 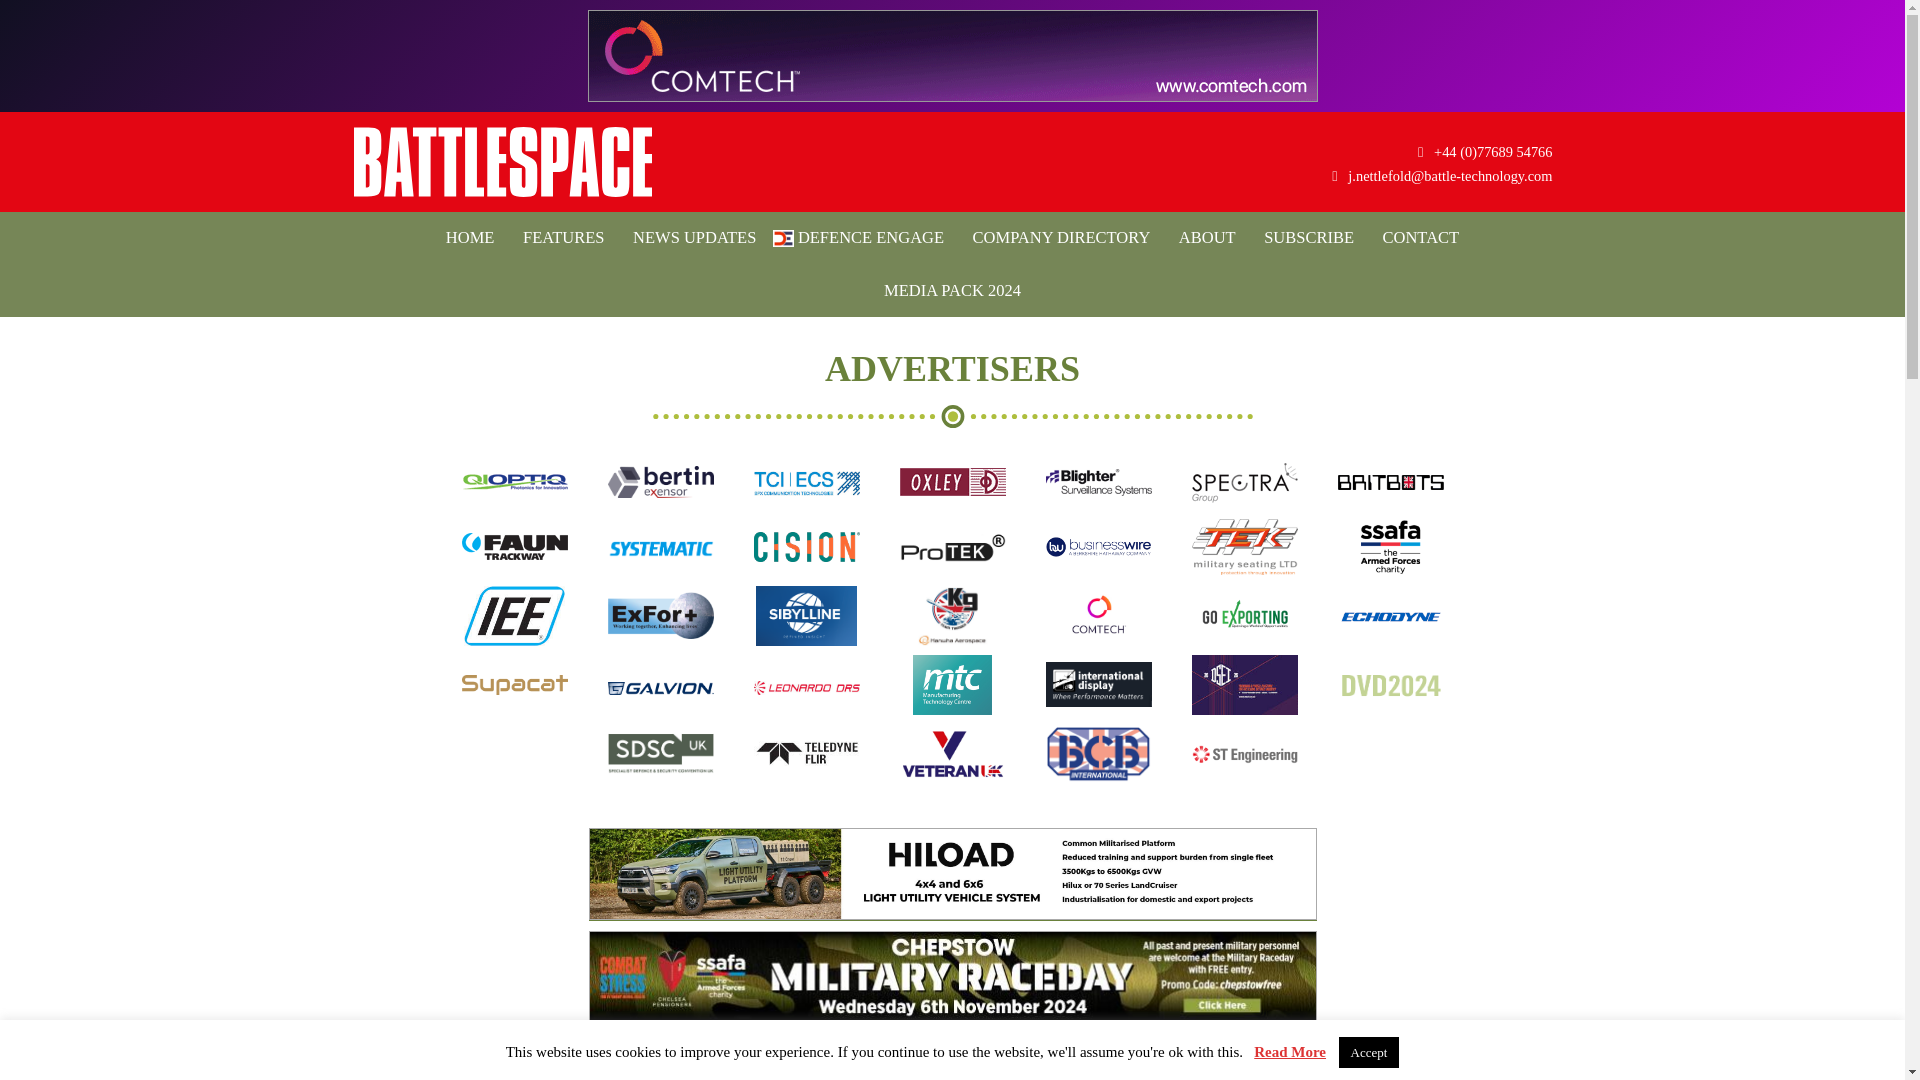 What do you see at coordinates (1208, 238) in the screenshot?
I see `ABOUT` at bounding box center [1208, 238].